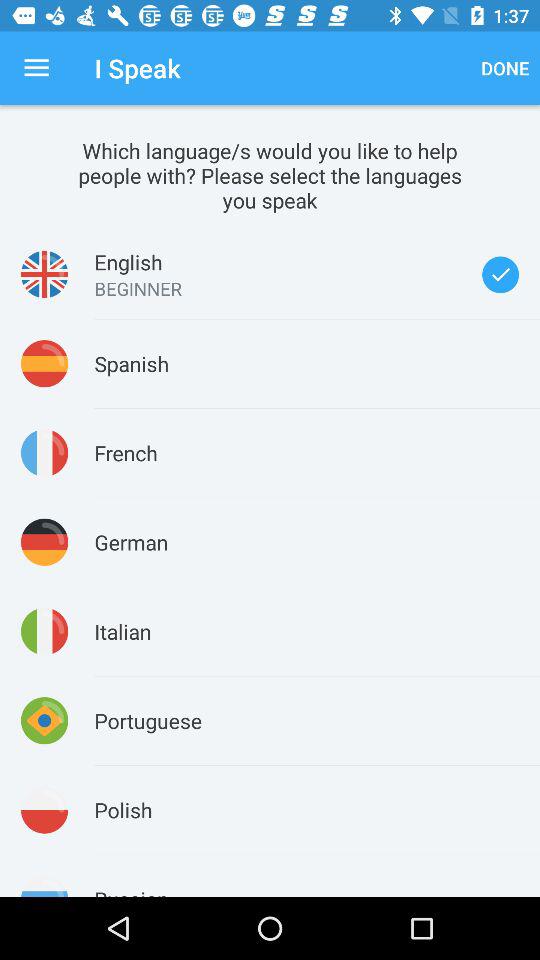  I want to click on click on the icon left to portuguese, so click(44, 720).